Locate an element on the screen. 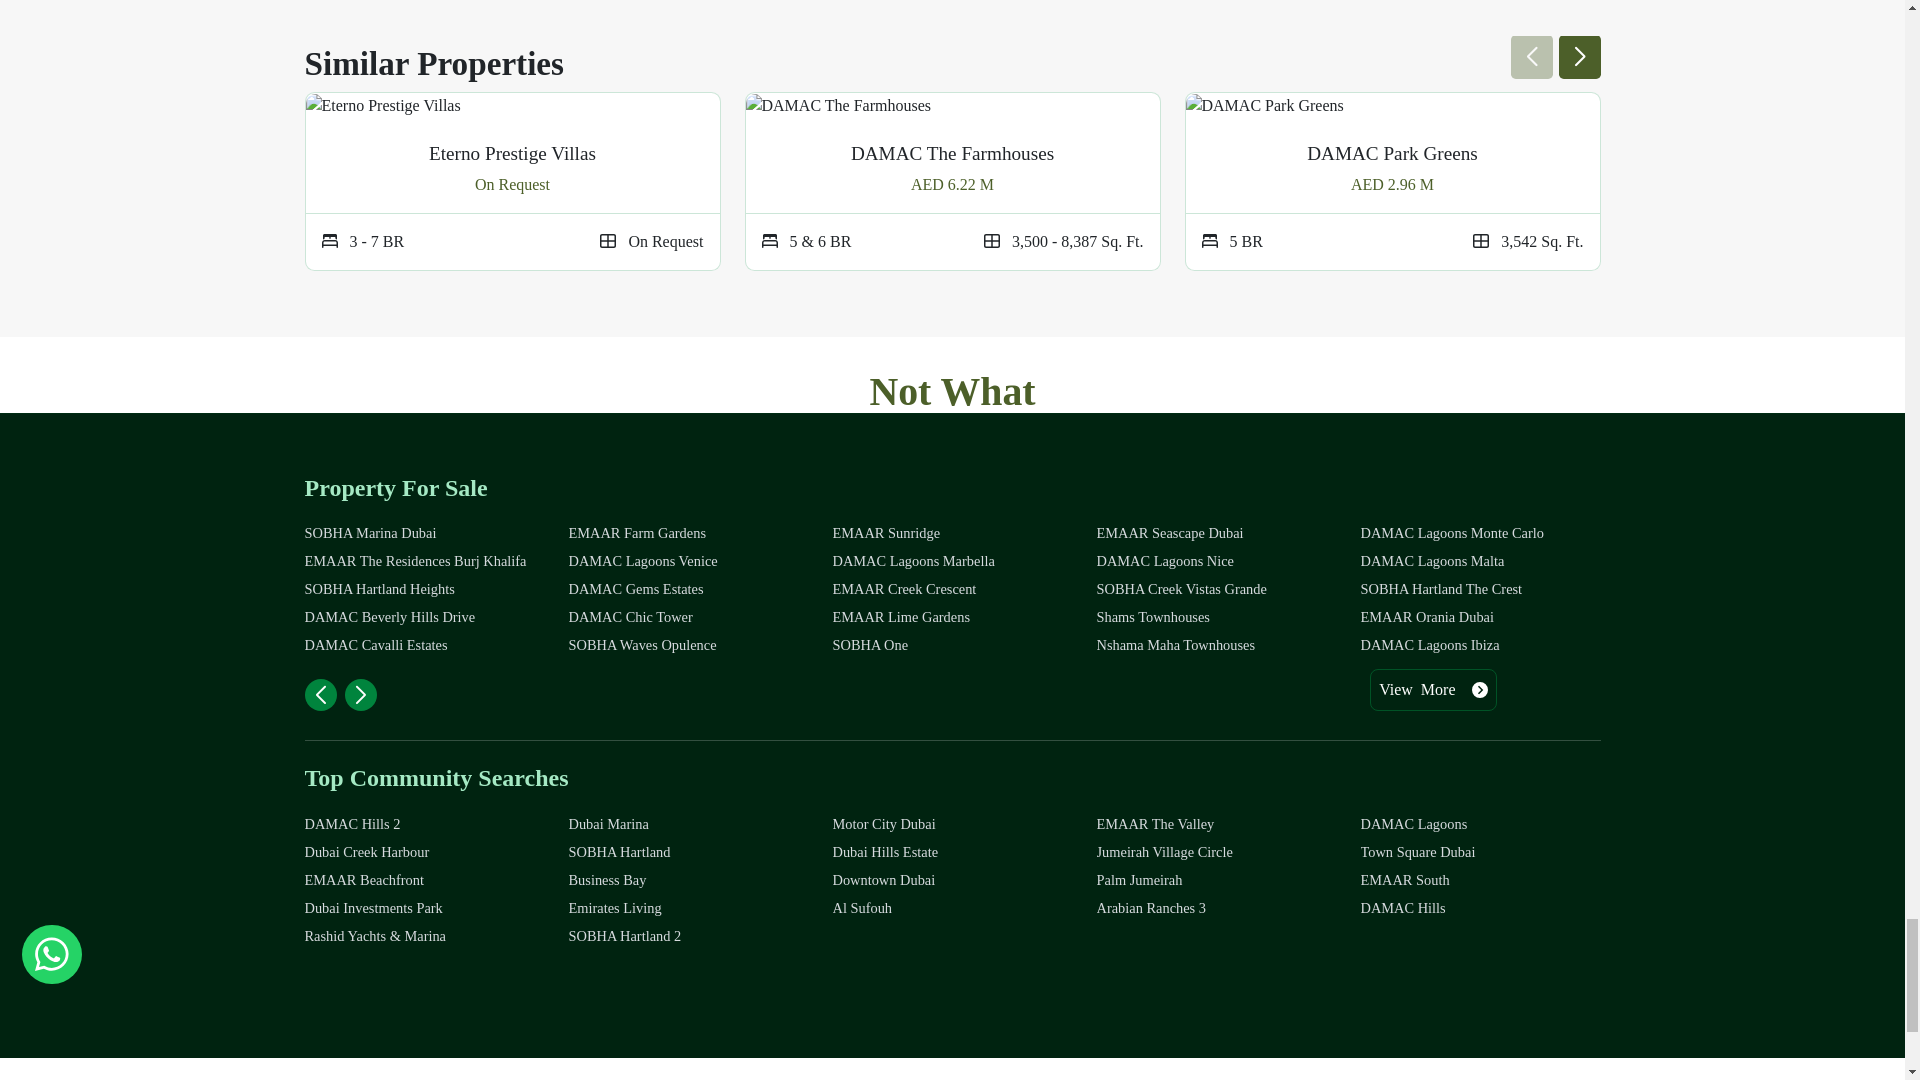 The height and width of the screenshot is (1080, 1920). VIEW ALL PROPERTIES is located at coordinates (952, 534).